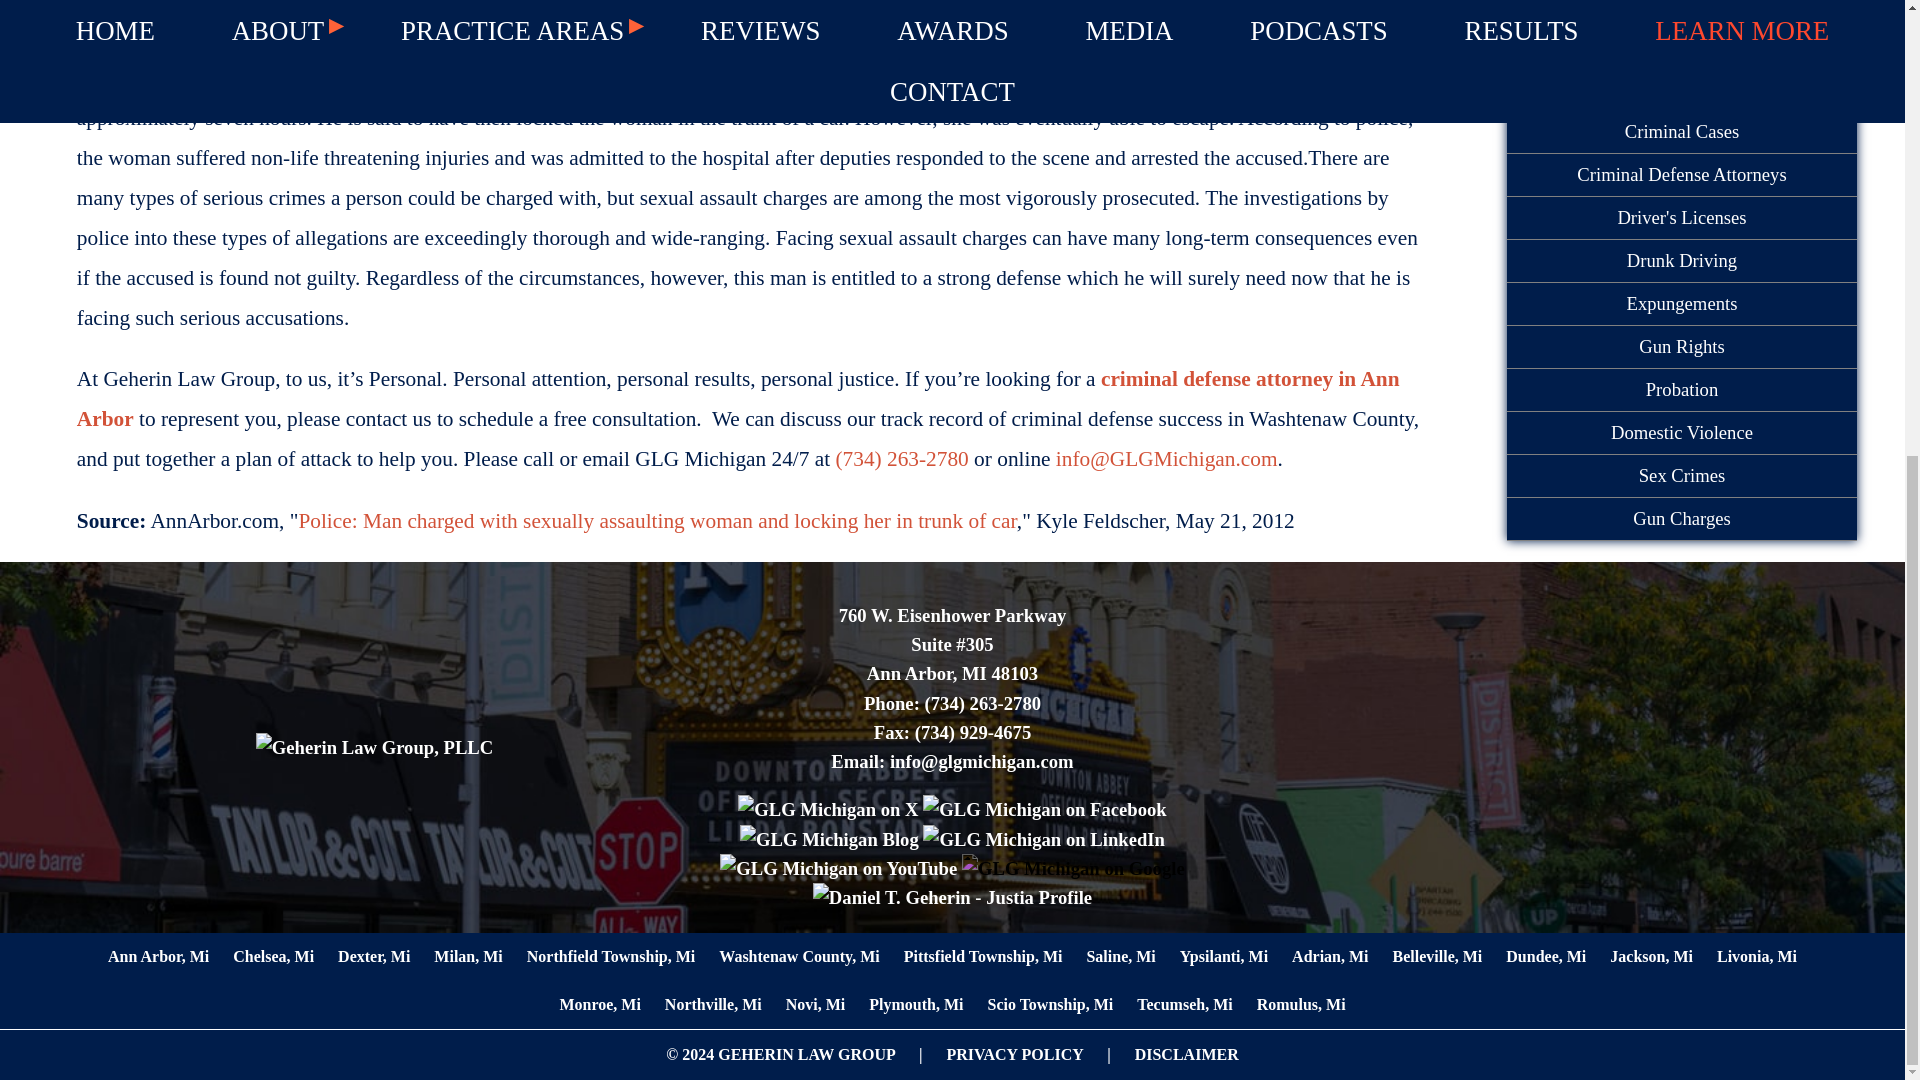 The height and width of the screenshot is (1080, 1920). What do you see at coordinates (1530, 742) in the screenshot?
I see `Map of GLG Michigan` at bounding box center [1530, 742].